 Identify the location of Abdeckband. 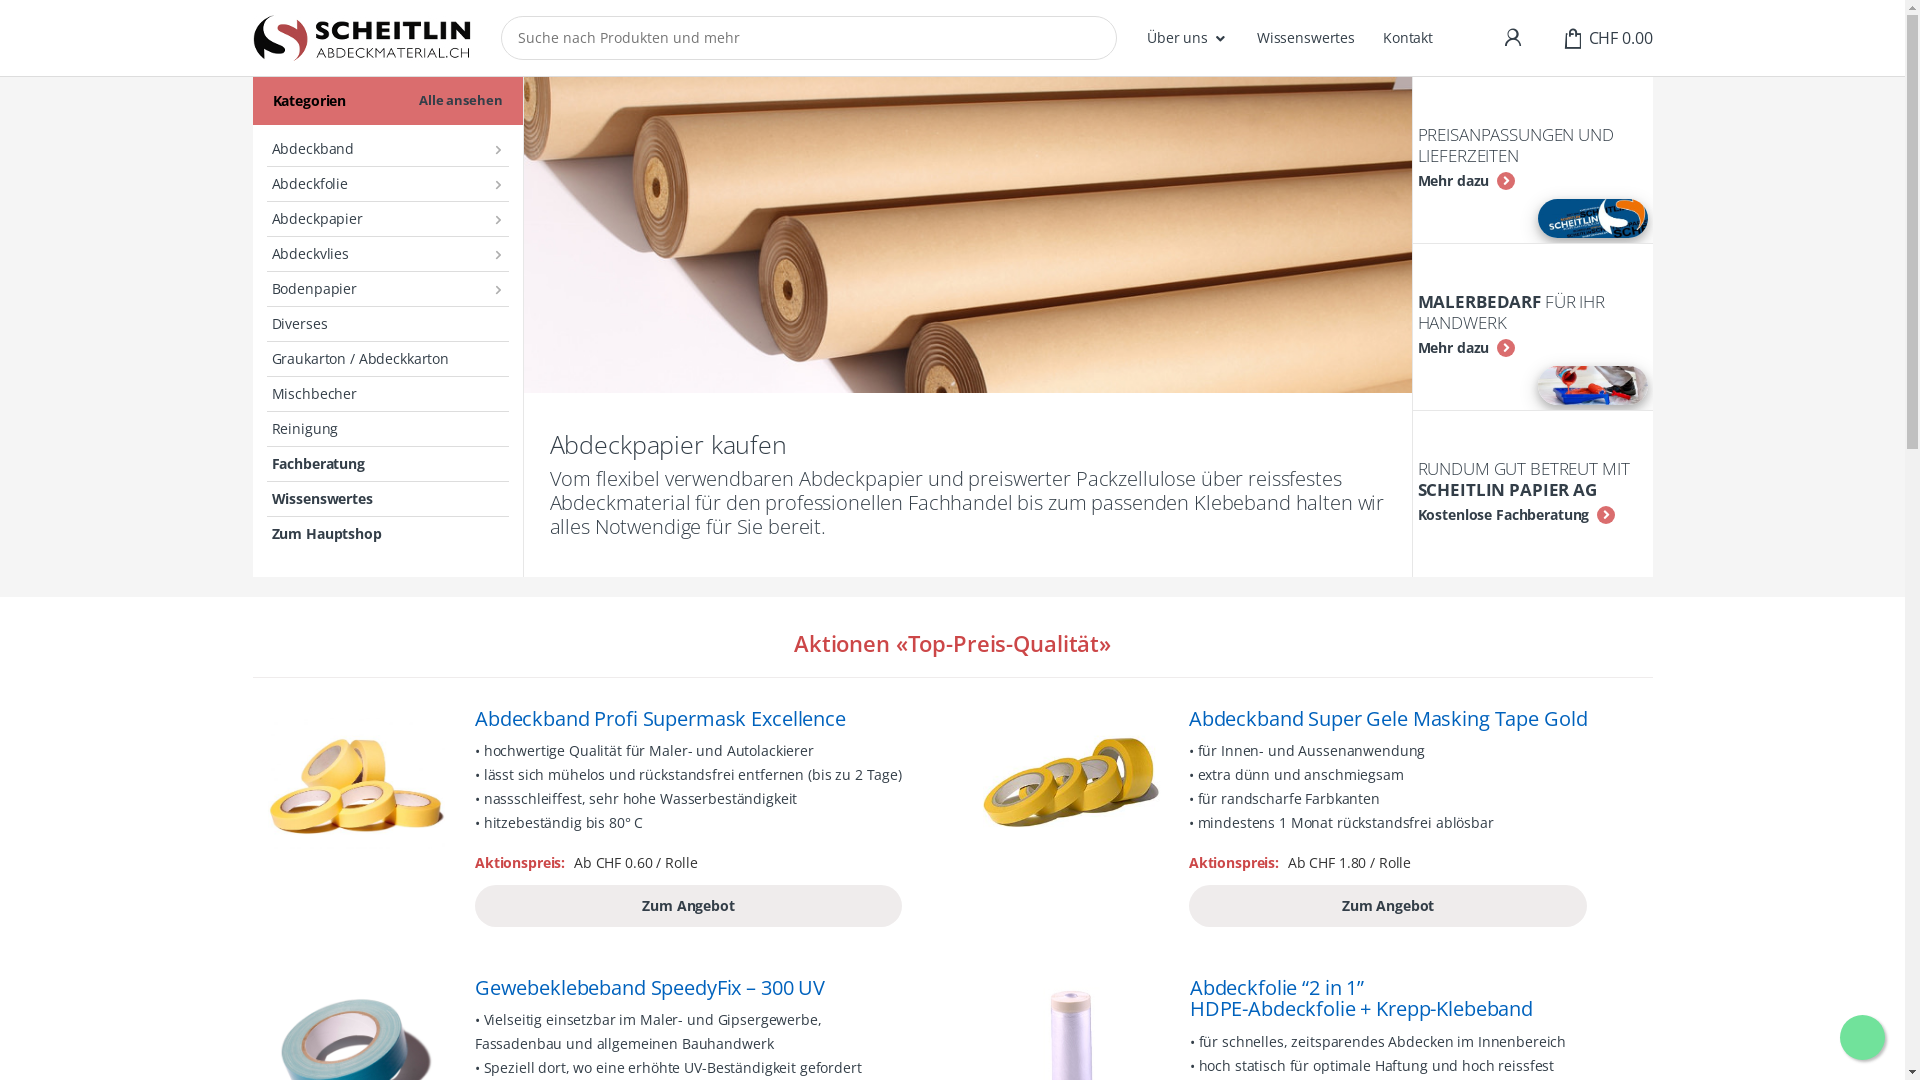
(387, 150).